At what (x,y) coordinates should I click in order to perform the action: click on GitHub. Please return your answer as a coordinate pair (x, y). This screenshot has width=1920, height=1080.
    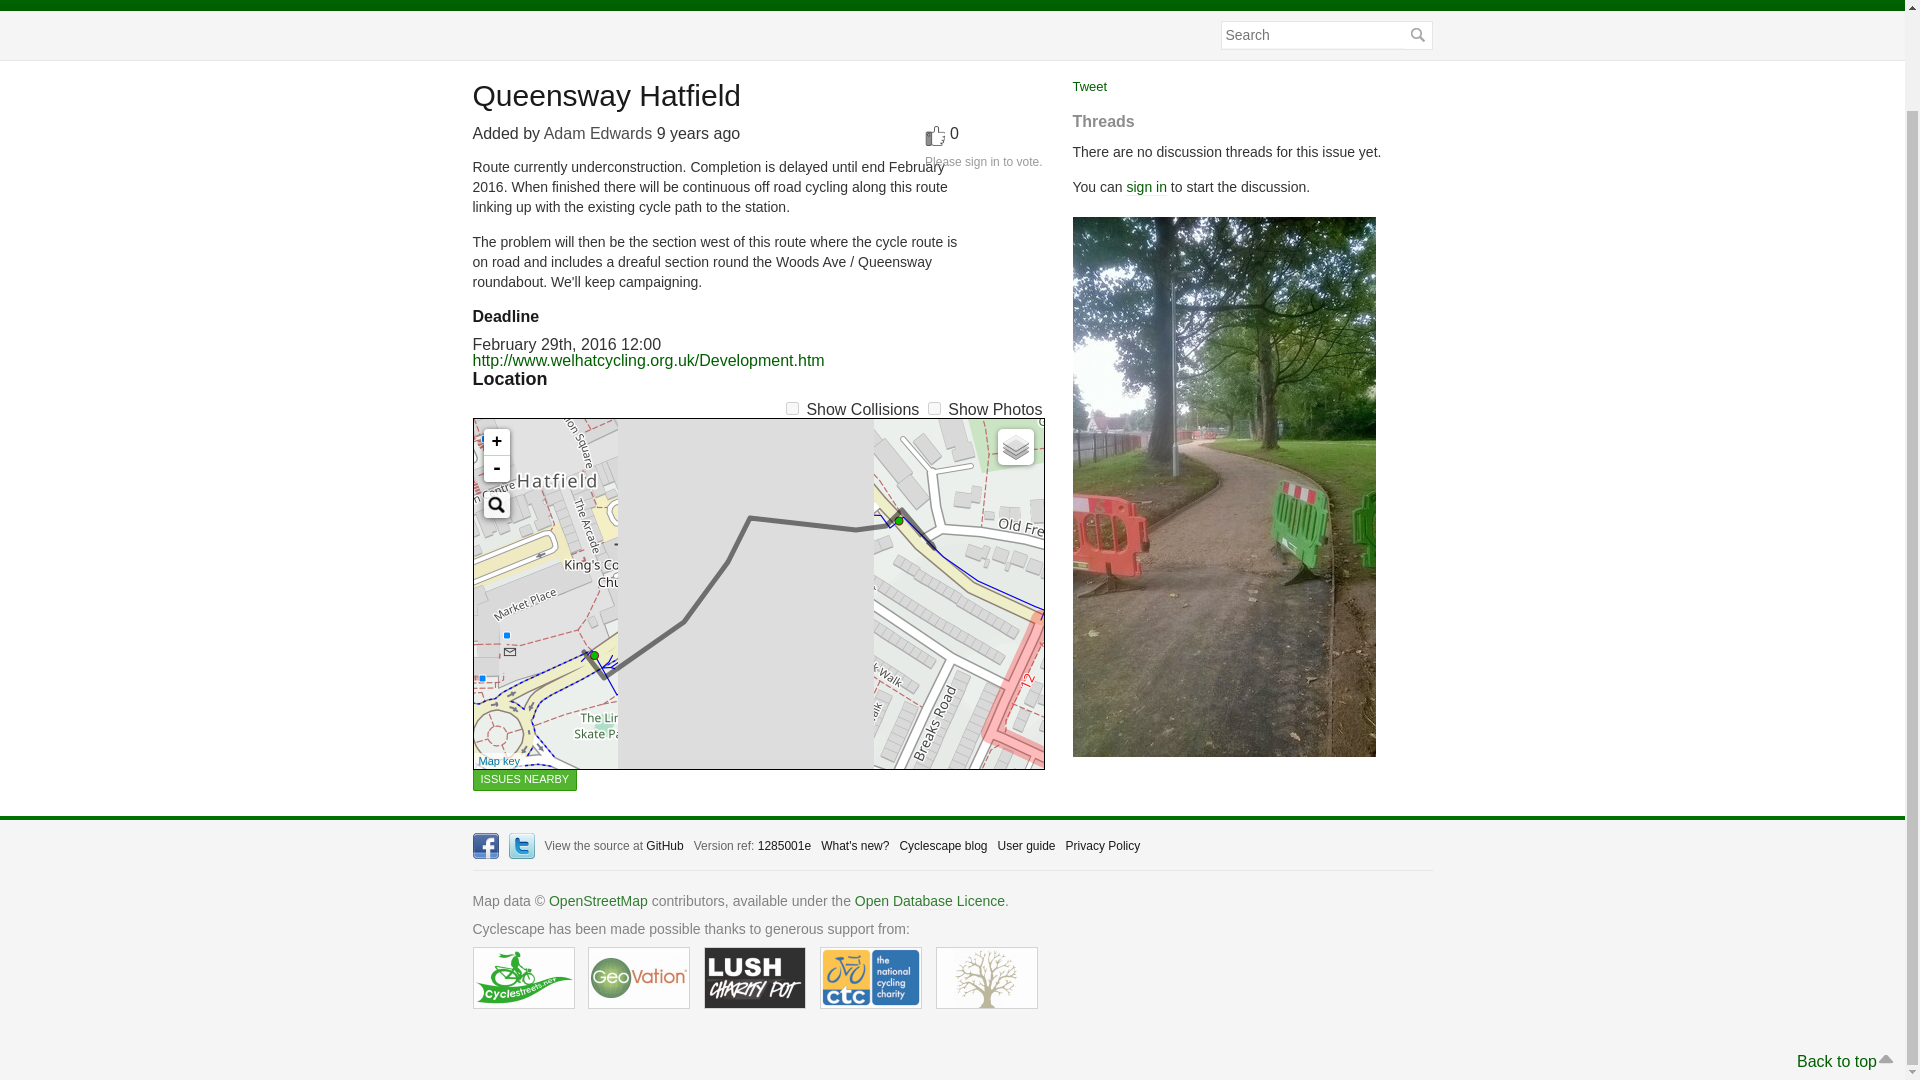
    Looking at the image, I should click on (664, 846).